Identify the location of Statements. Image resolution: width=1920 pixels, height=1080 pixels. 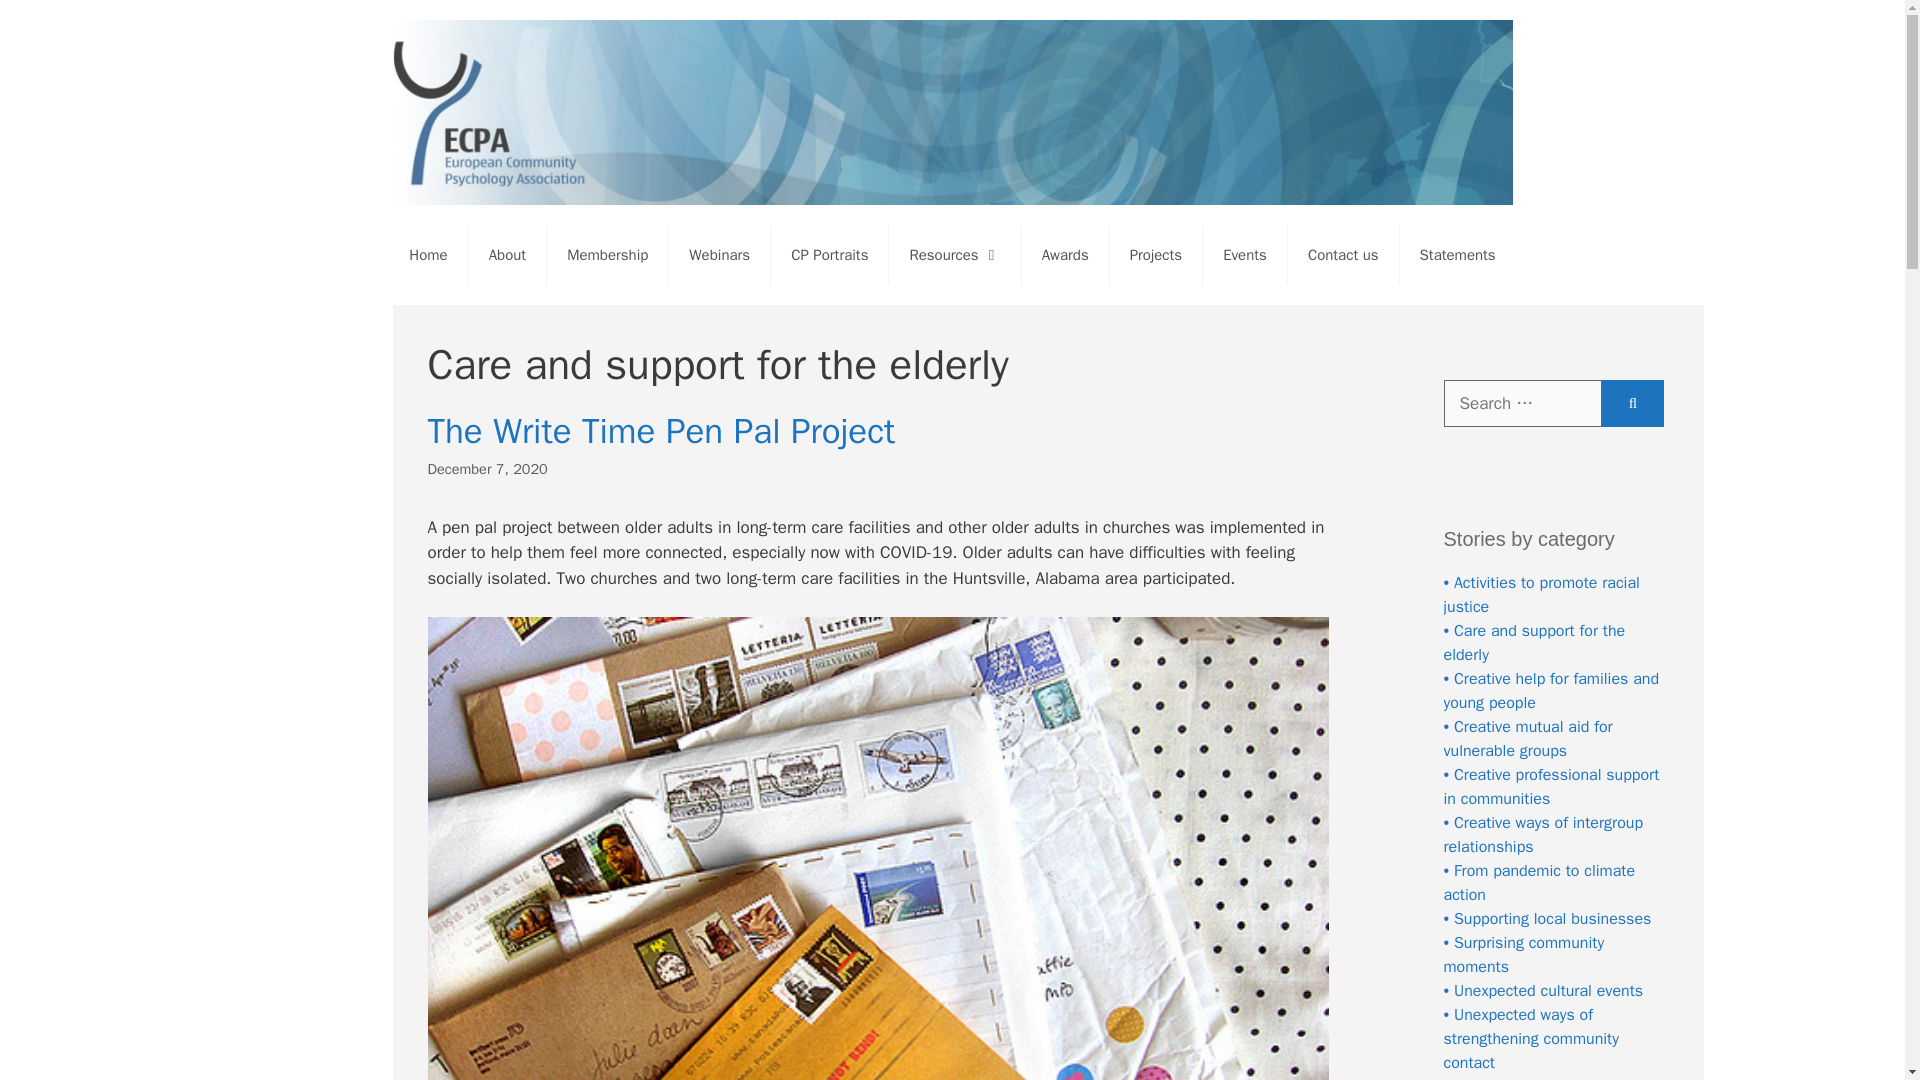
(1458, 254).